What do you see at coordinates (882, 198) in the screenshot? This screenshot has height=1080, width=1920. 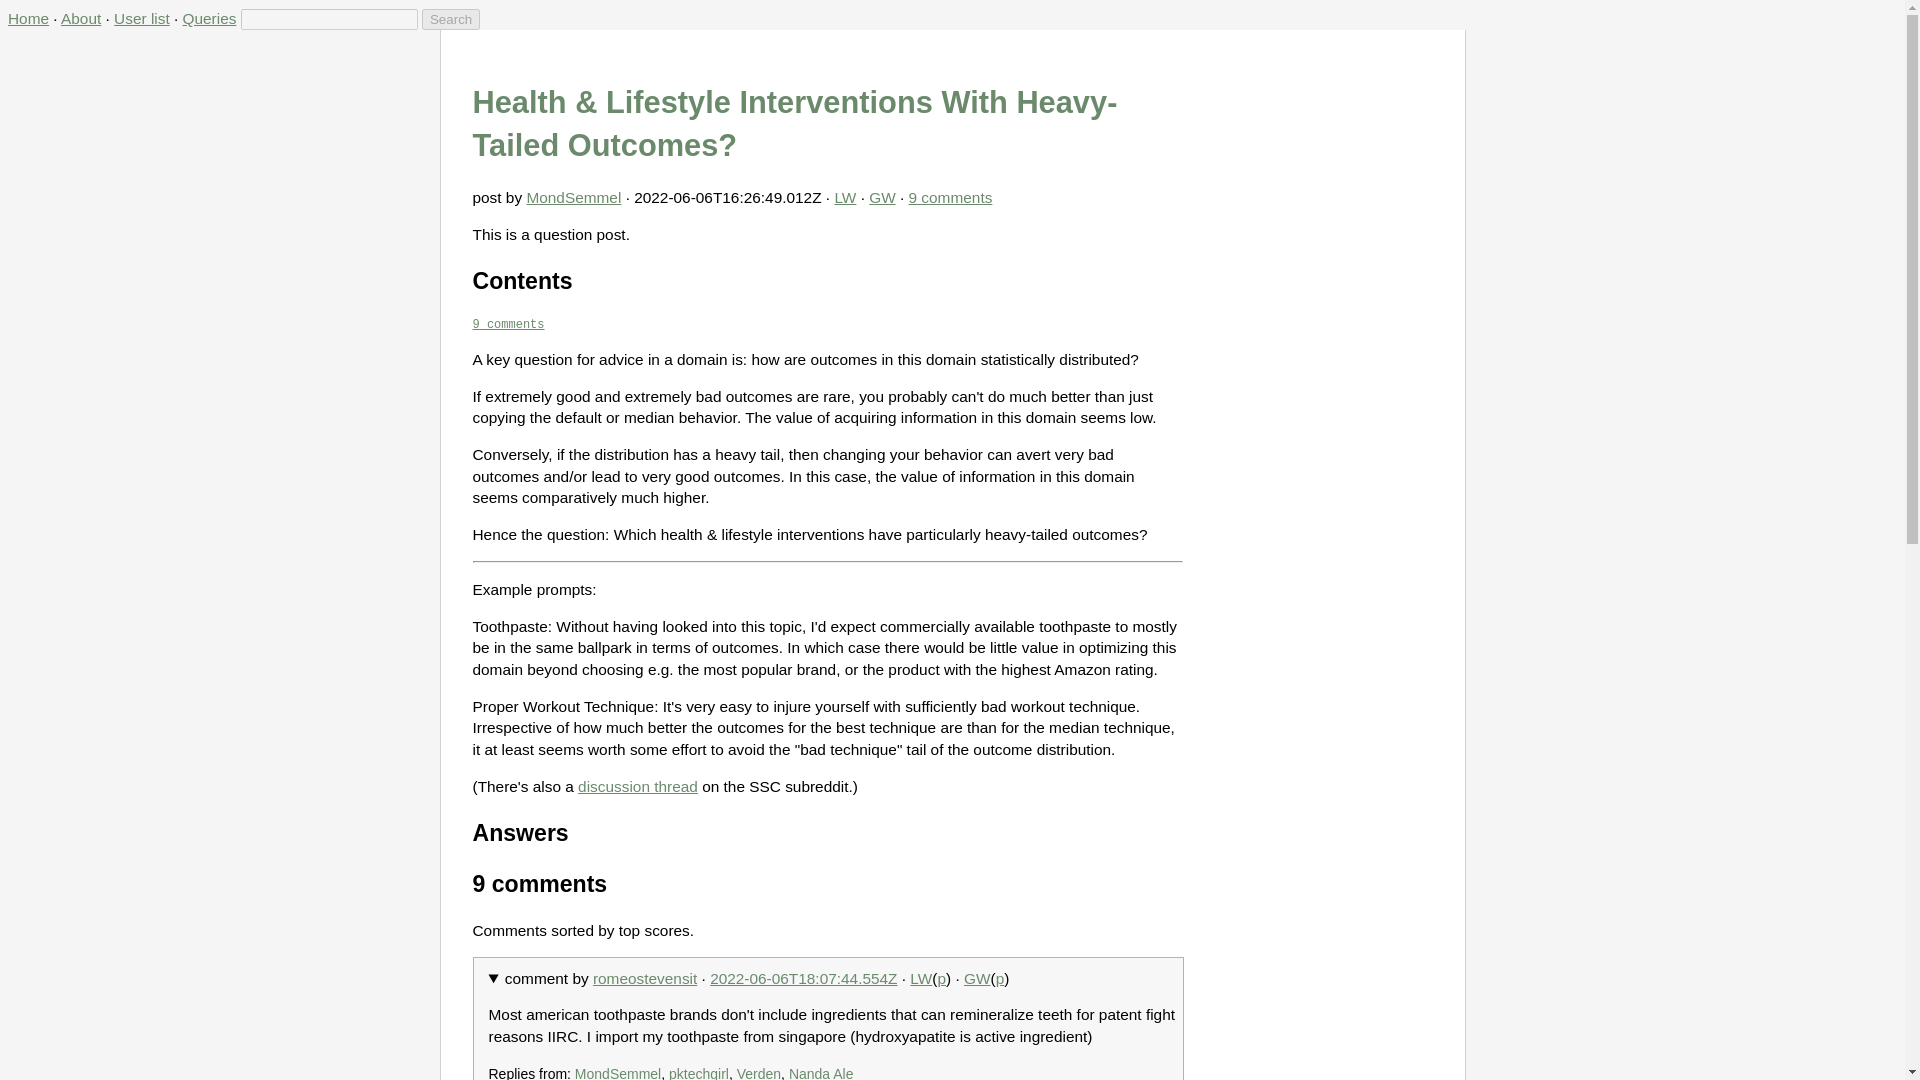 I see `GW` at bounding box center [882, 198].